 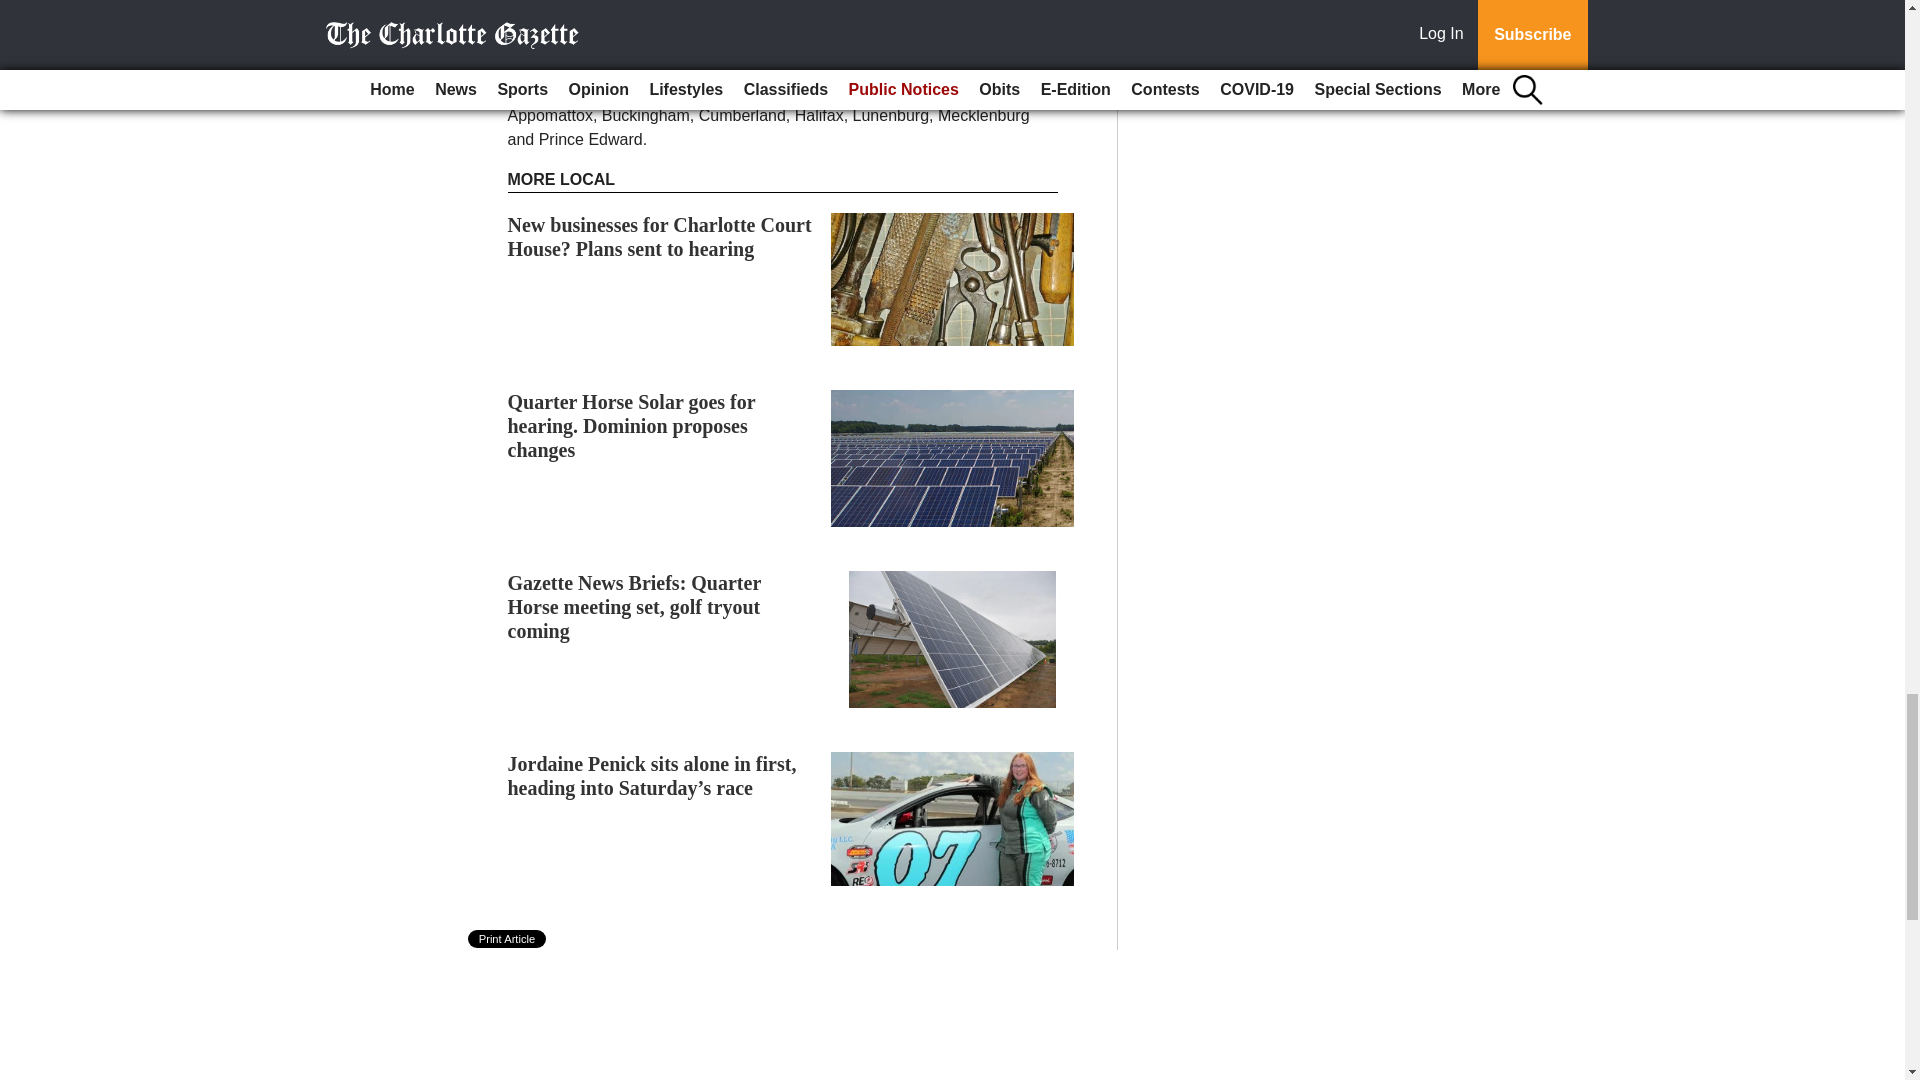 I want to click on Print Article, so click(x=508, y=938).